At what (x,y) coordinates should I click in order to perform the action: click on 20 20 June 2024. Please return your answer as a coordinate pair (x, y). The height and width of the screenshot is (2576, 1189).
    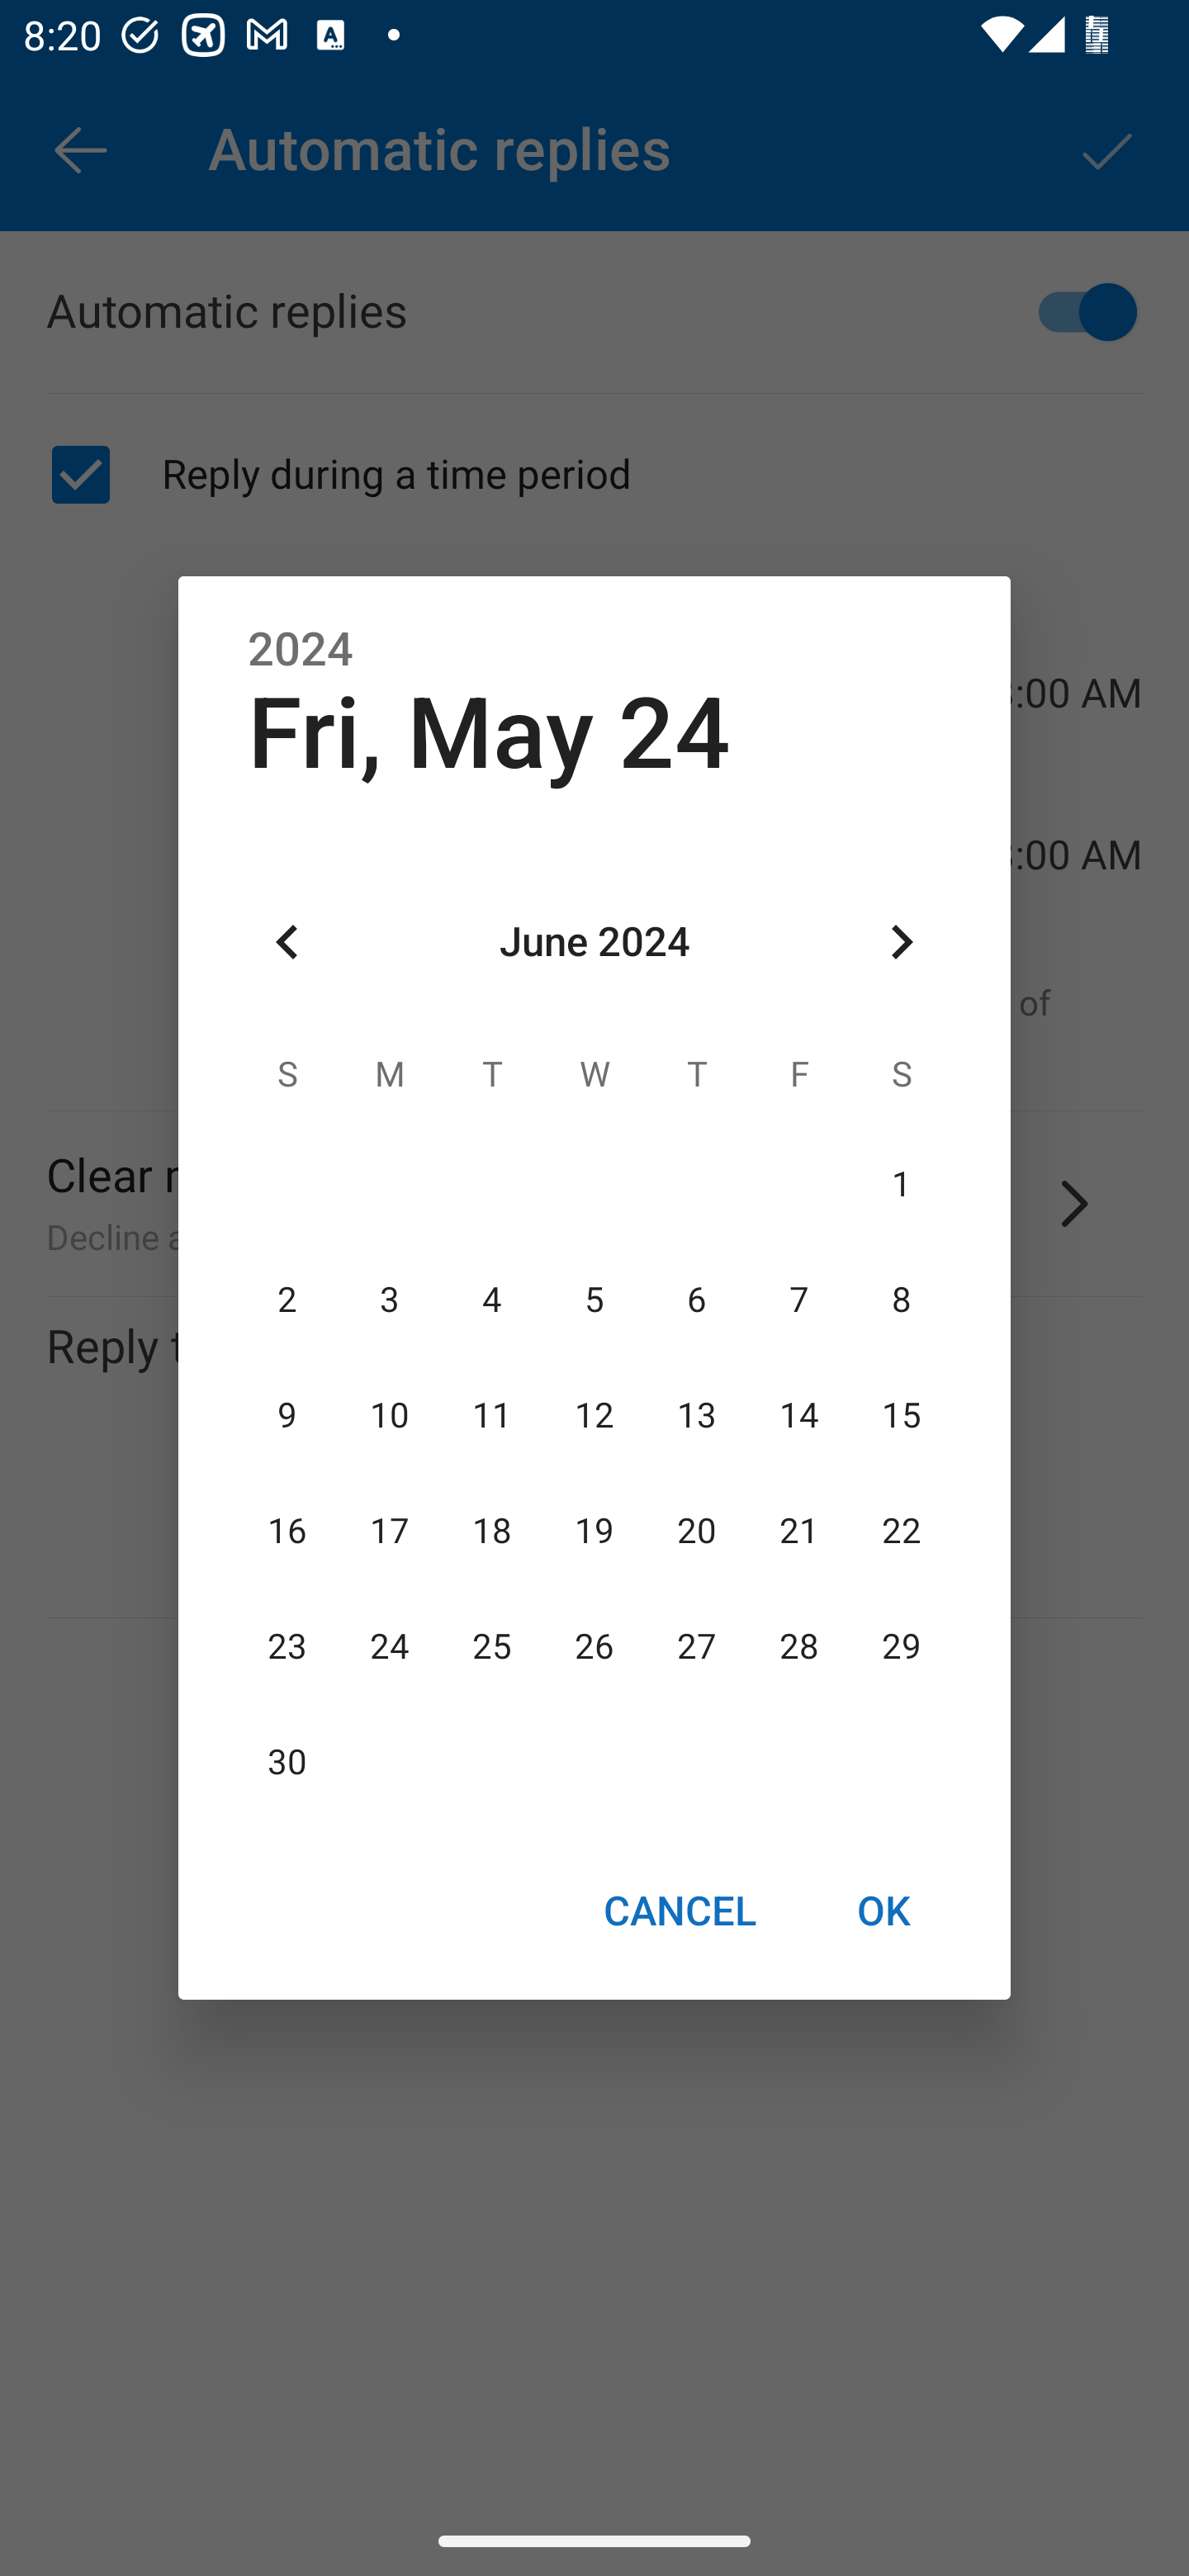
    Looking at the image, I should click on (696, 1531).